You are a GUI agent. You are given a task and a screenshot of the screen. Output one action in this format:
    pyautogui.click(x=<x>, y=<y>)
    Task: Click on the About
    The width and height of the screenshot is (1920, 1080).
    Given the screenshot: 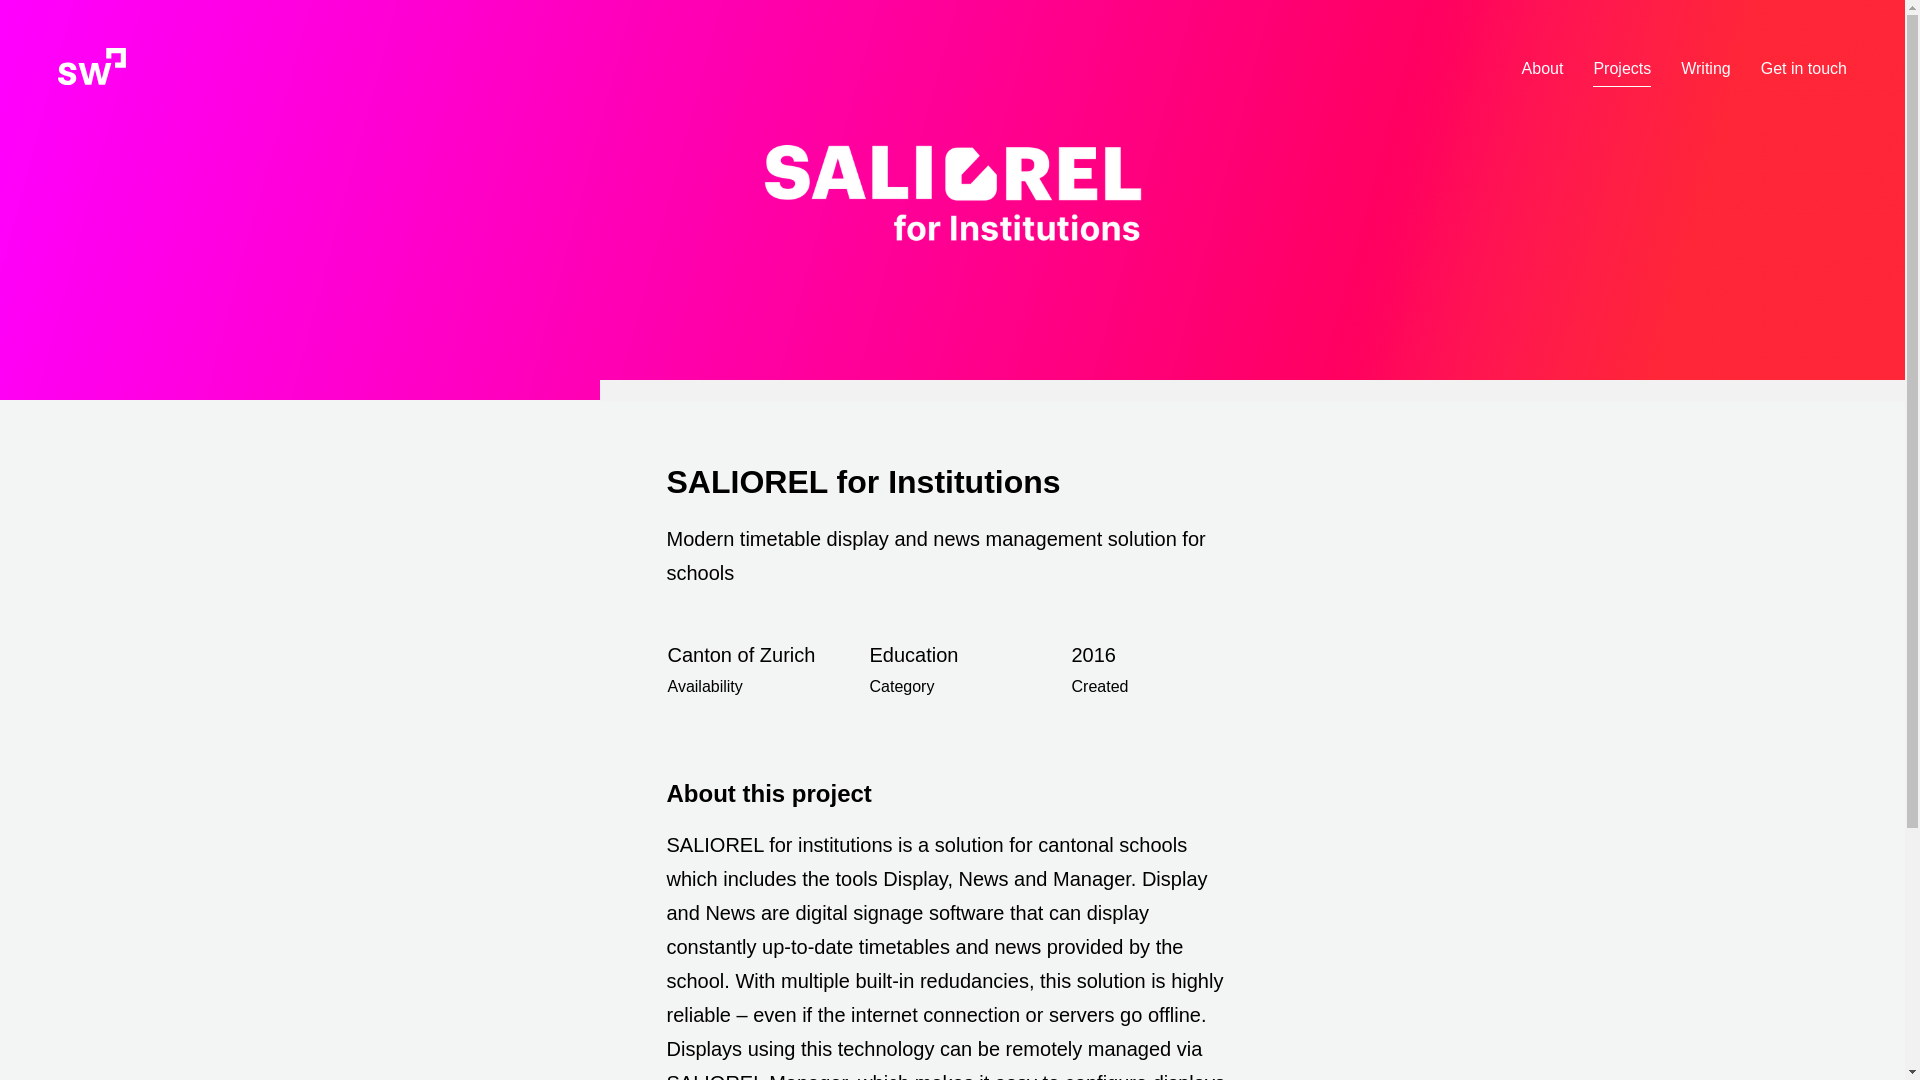 What is the action you would take?
    pyautogui.click(x=1543, y=69)
    